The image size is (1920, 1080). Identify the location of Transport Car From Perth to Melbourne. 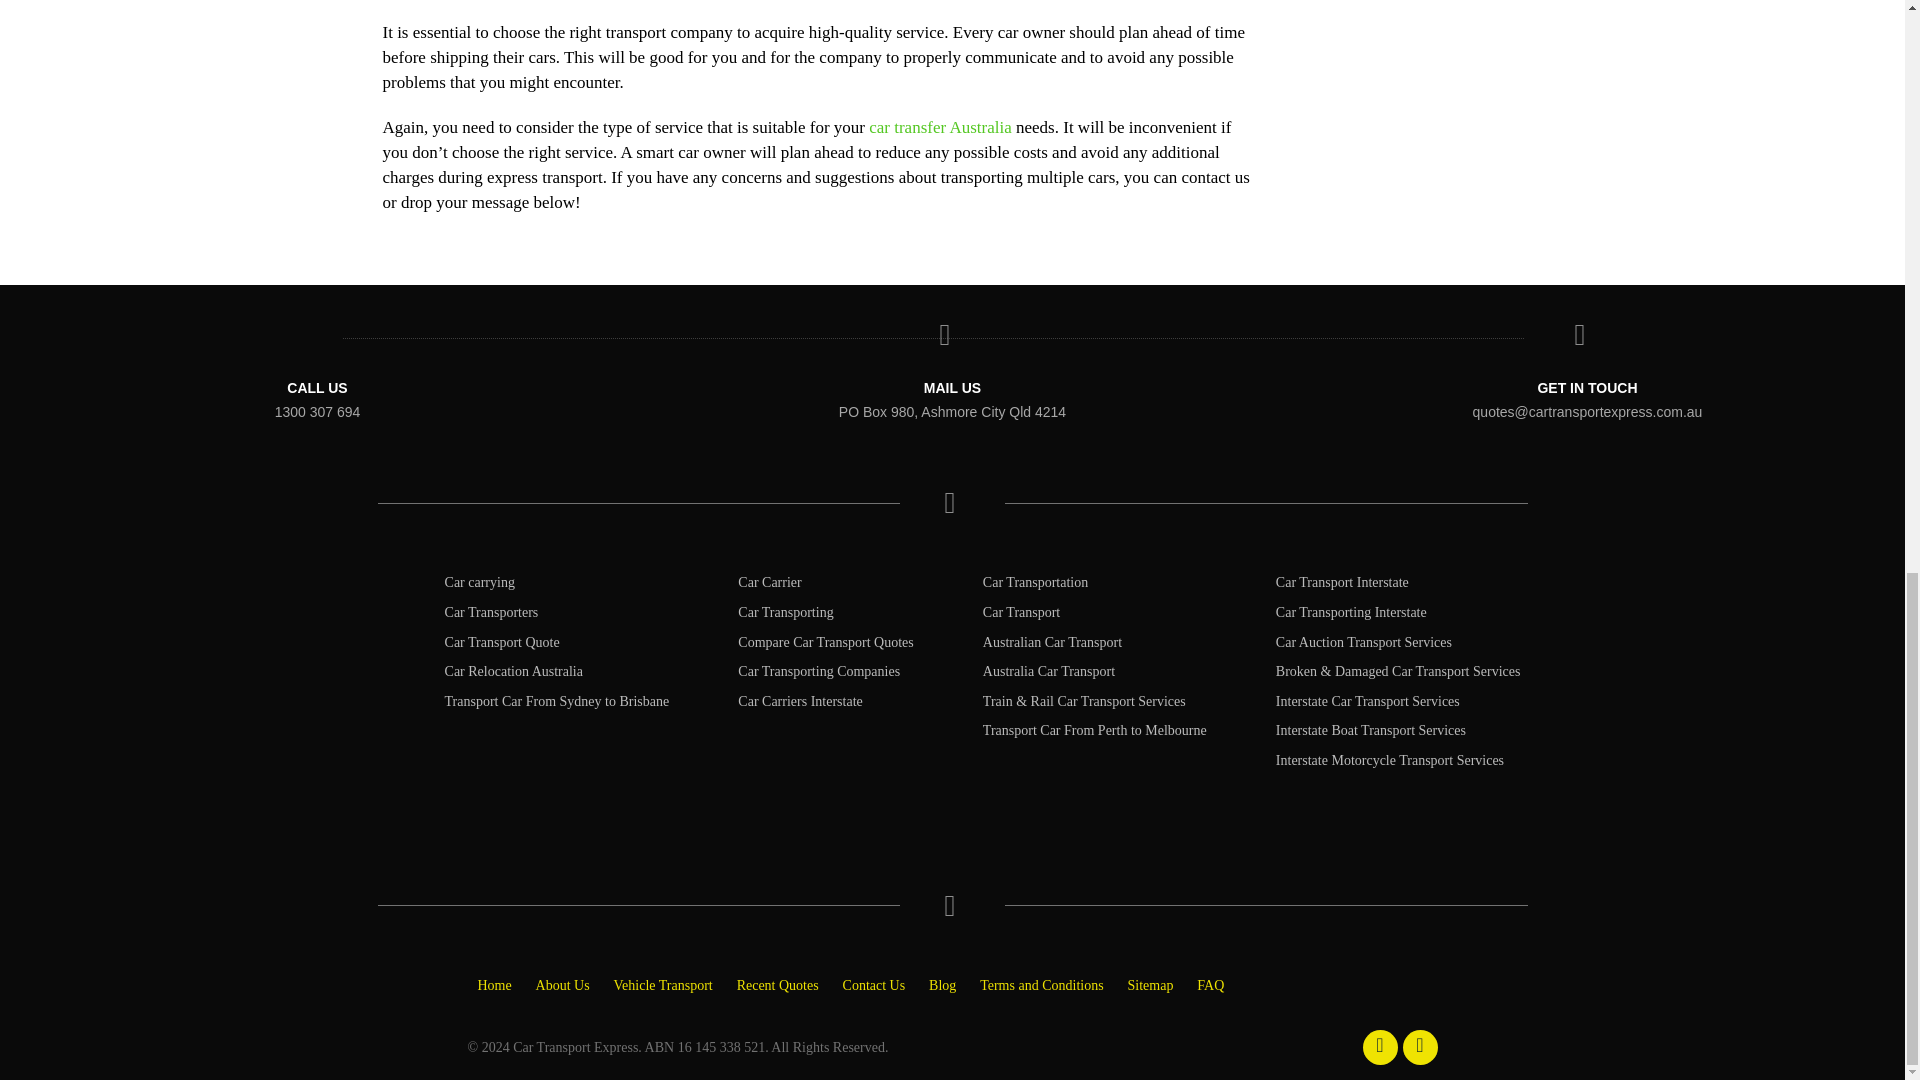
(1095, 730).